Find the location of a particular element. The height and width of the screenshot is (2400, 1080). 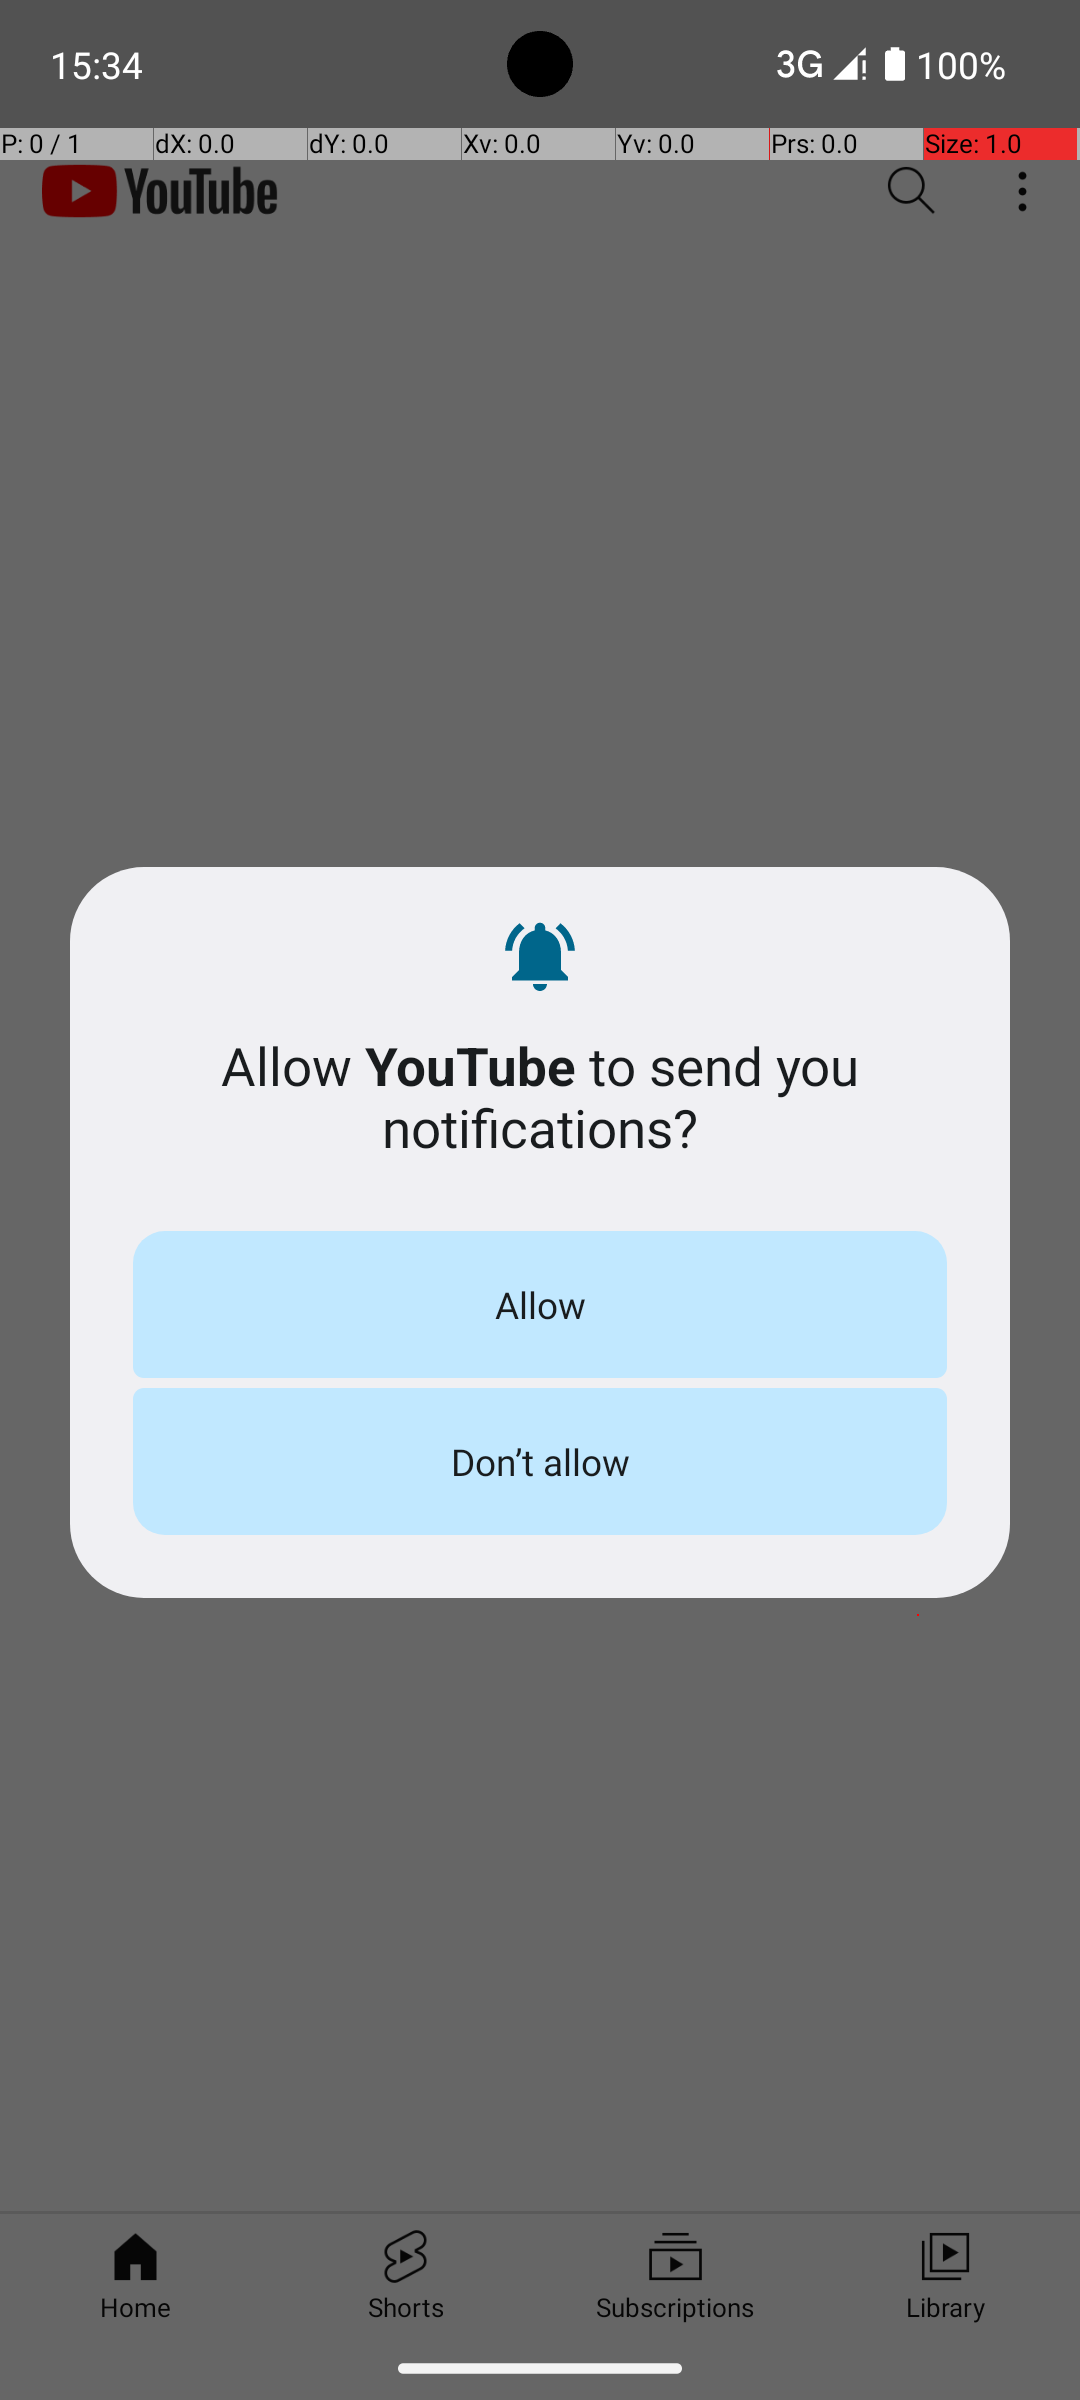

Allow YouTube to send you notifications? is located at coordinates (540, 1096).